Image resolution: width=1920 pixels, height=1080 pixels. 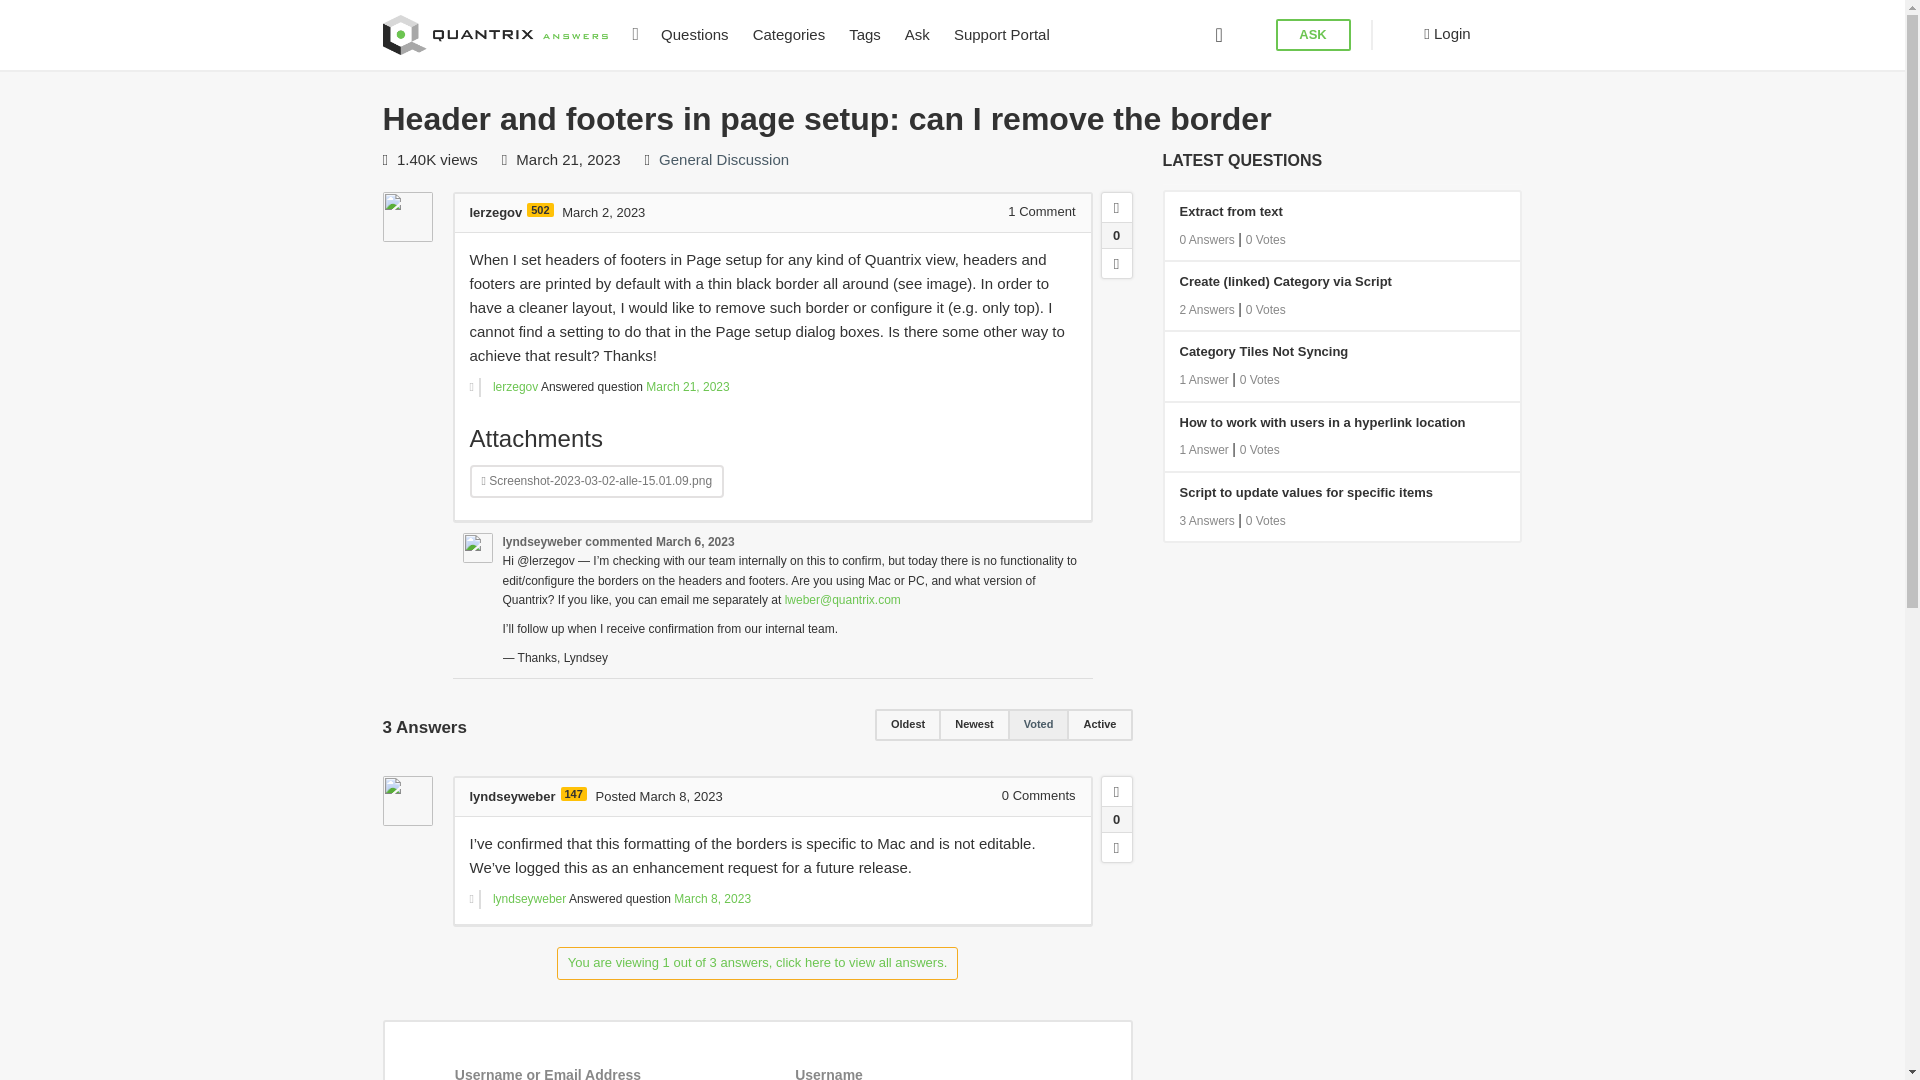 What do you see at coordinates (1117, 846) in the screenshot?
I see `Down vote this post` at bounding box center [1117, 846].